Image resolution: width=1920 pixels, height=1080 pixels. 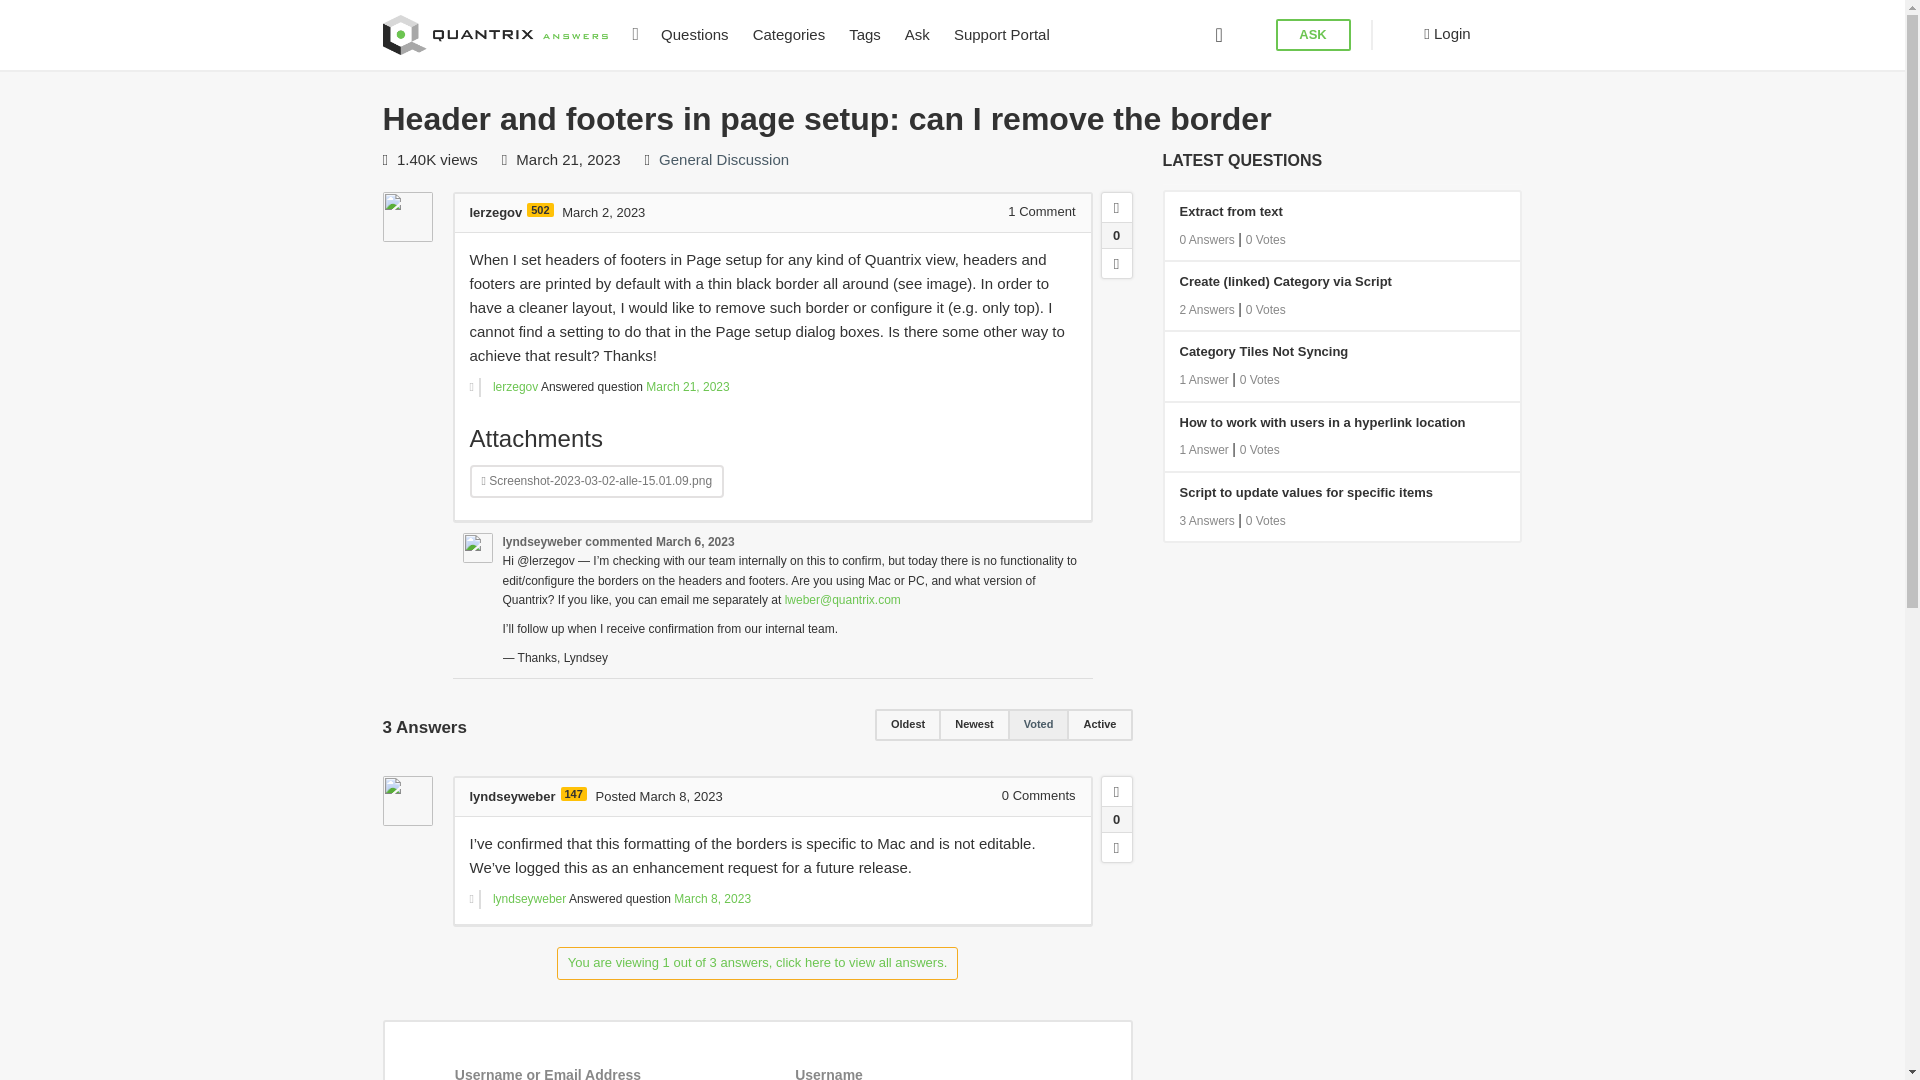 What do you see at coordinates (1117, 846) in the screenshot?
I see `Down vote this post` at bounding box center [1117, 846].